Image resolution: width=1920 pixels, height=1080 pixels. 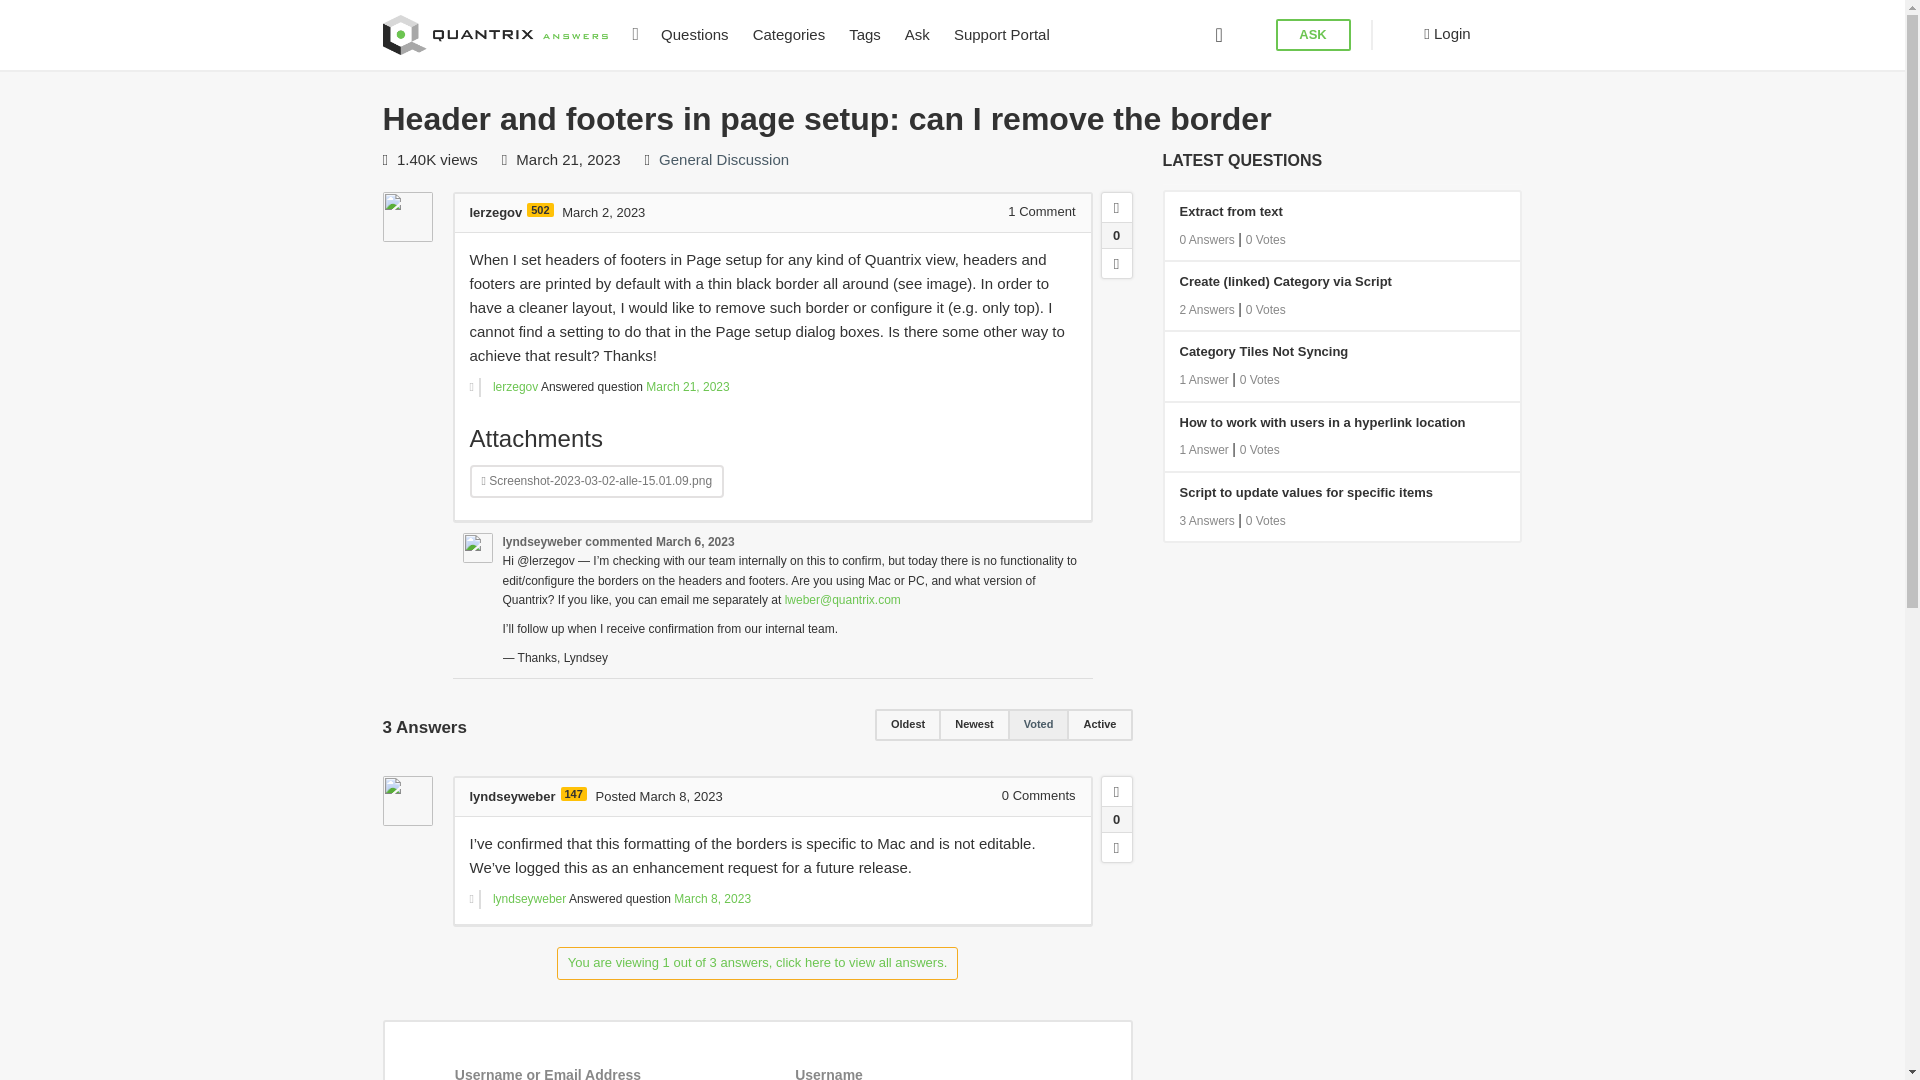 What do you see at coordinates (1117, 846) in the screenshot?
I see `Down vote this post` at bounding box center [1117, 846].